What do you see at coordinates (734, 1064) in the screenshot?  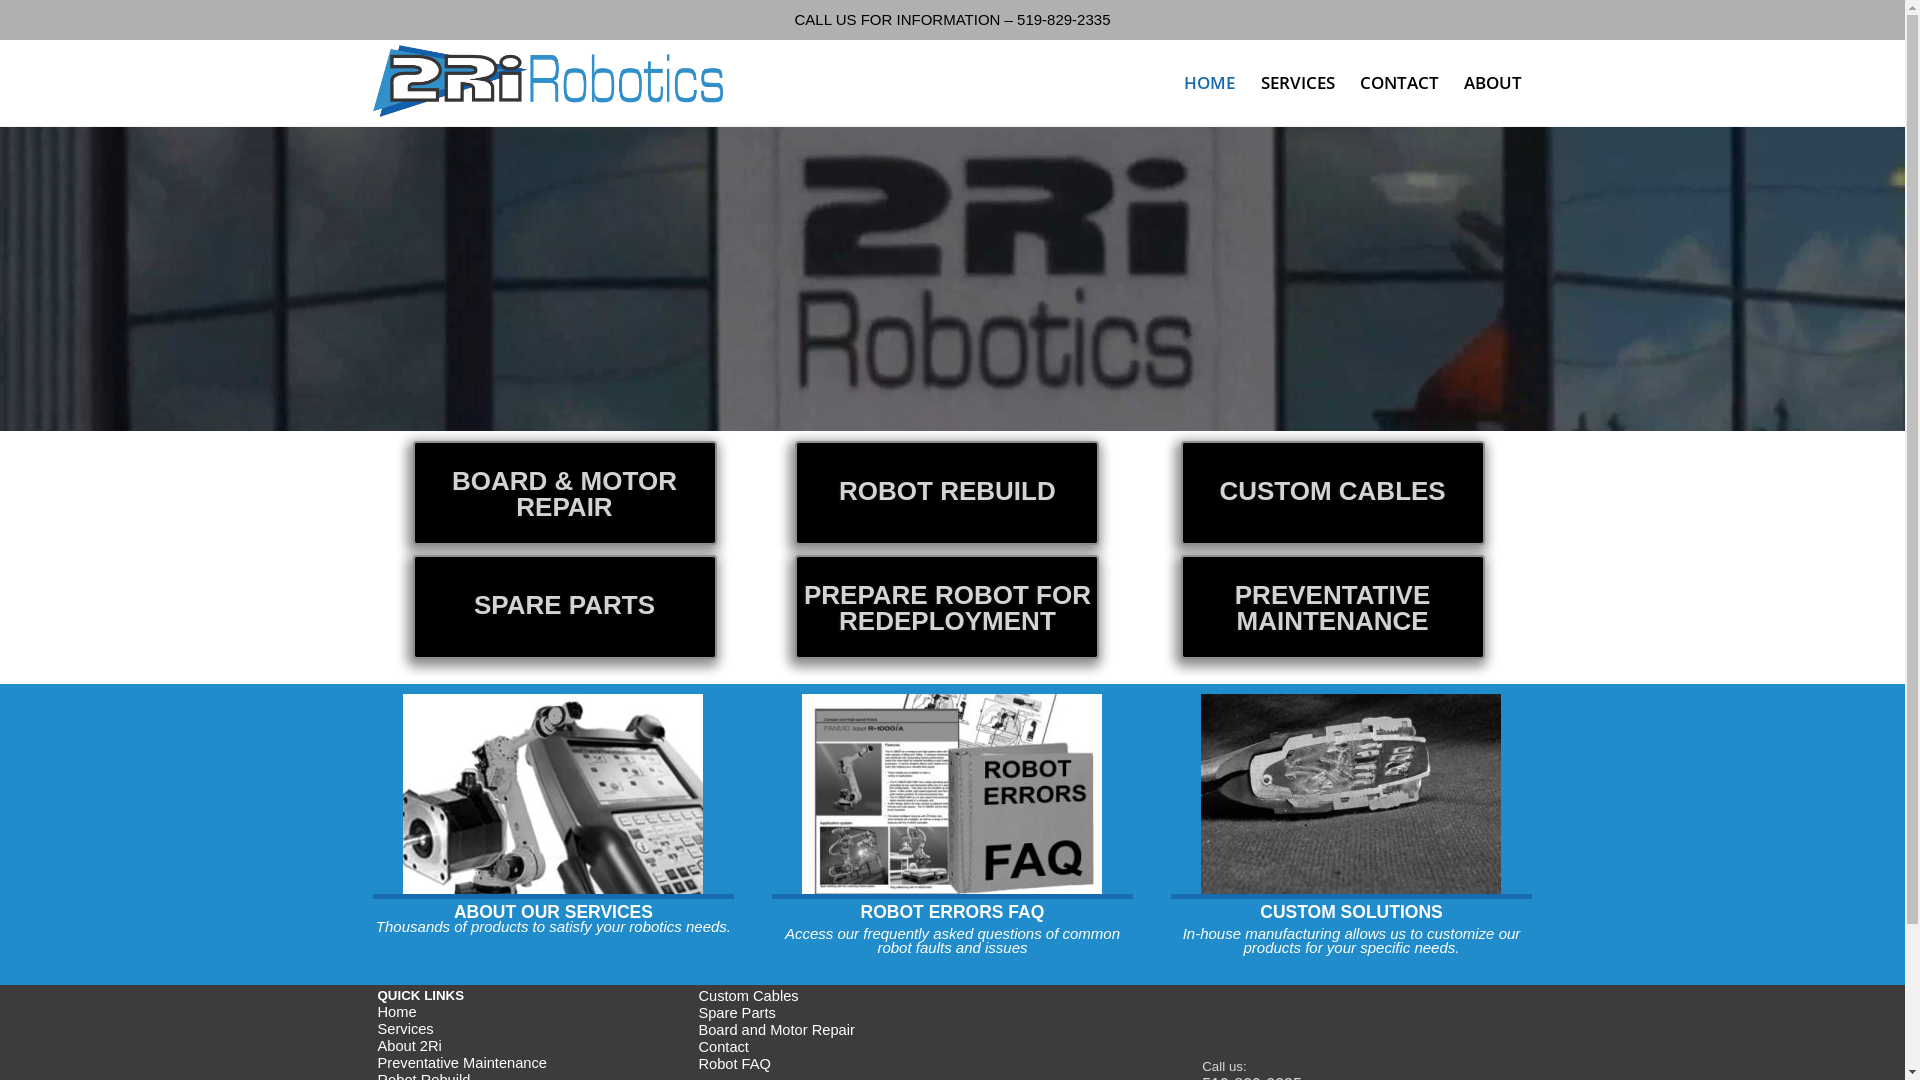 I see `Robot FAQ` at bounding box center [734, 1064].